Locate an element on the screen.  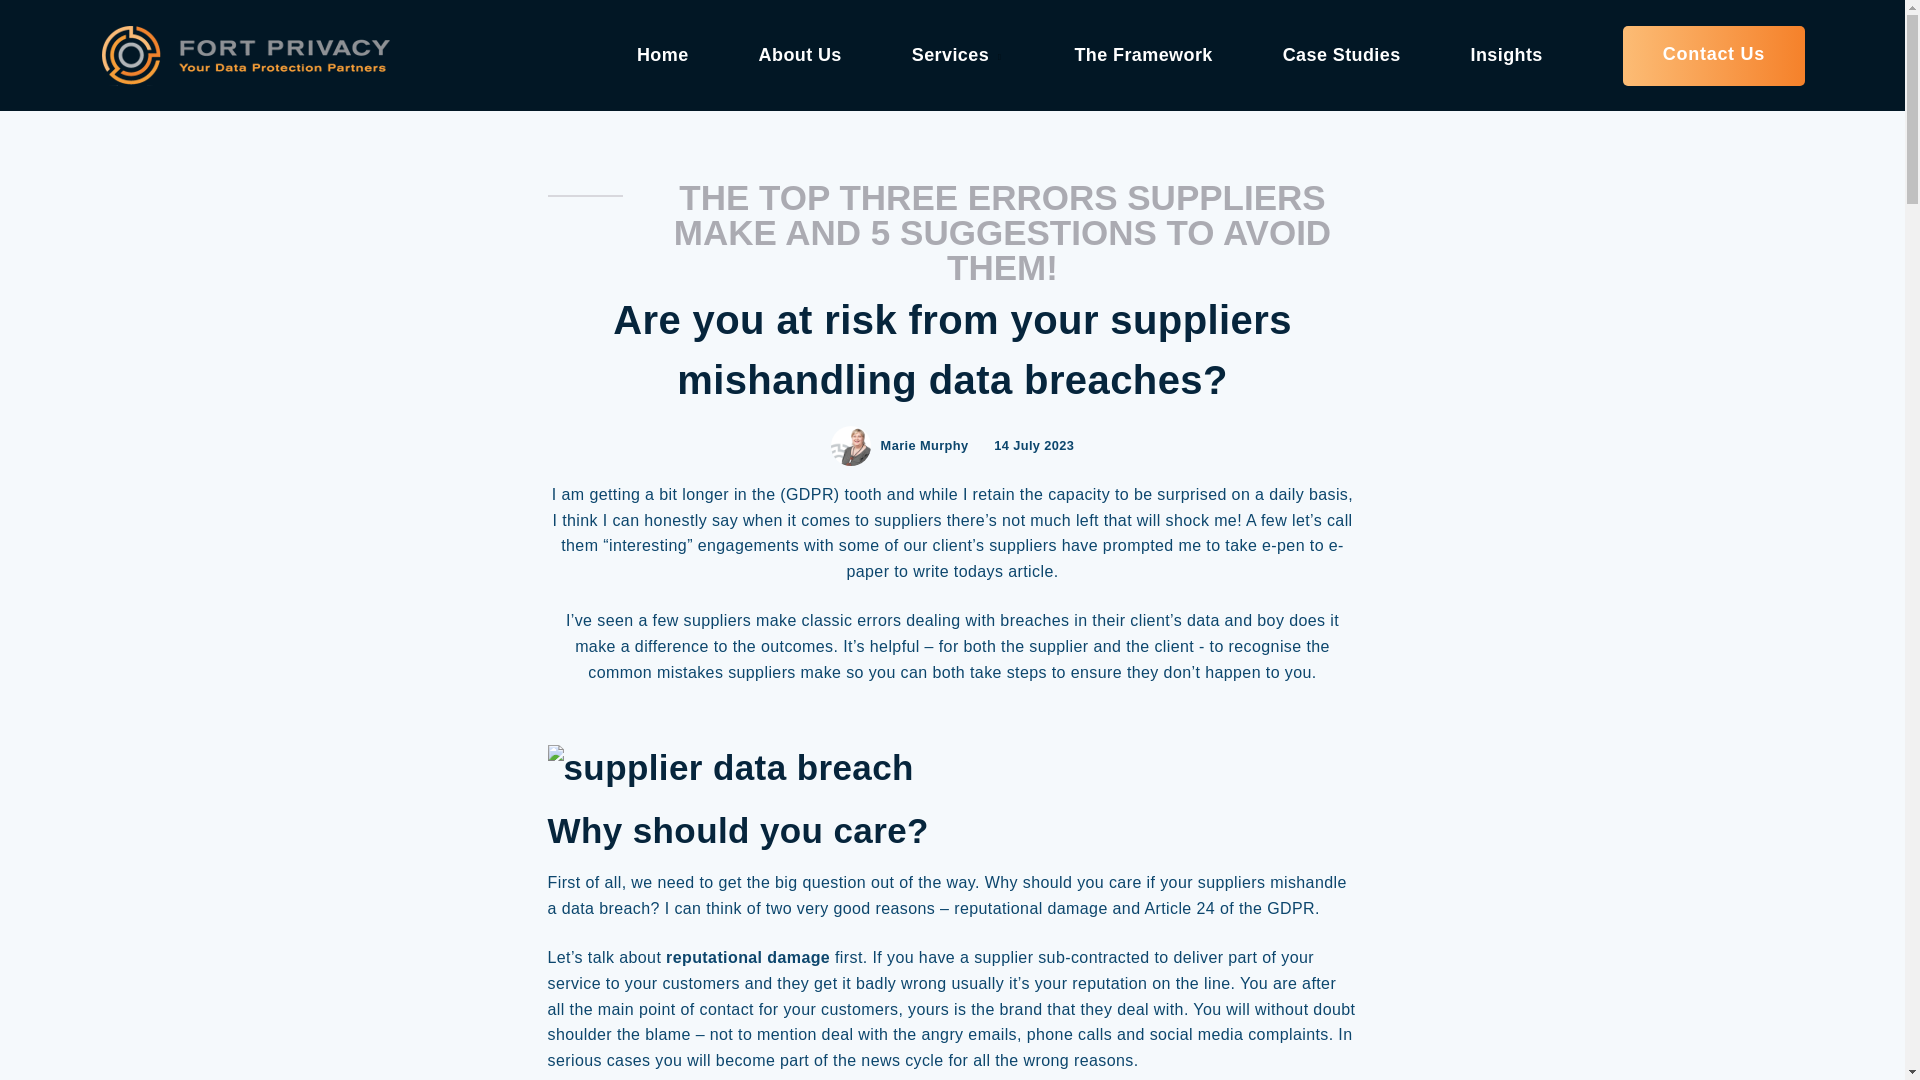
Case Studies is located at coordinates (1342, 54).